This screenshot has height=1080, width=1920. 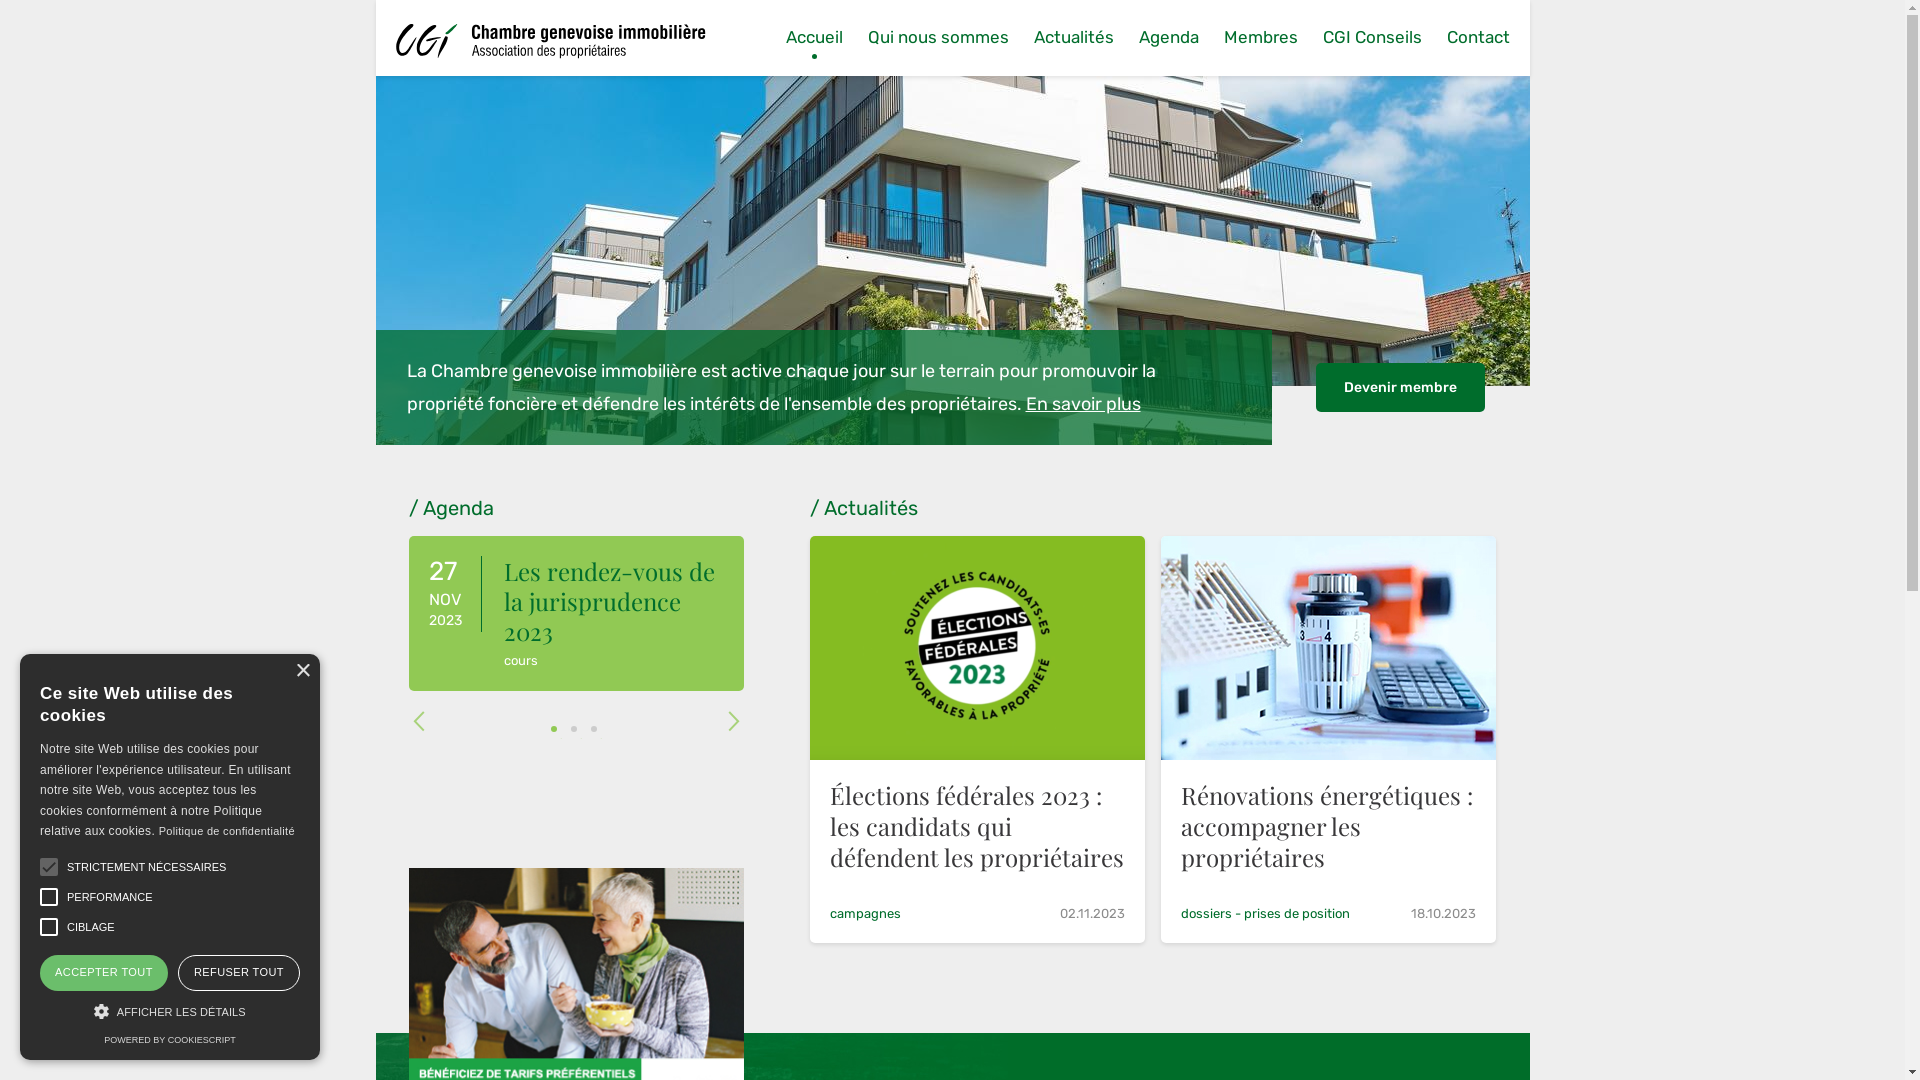 What do you see at coordinates (1478, 38) in the screenshot?
I see `Contact` at bounding box center [1478, 38].